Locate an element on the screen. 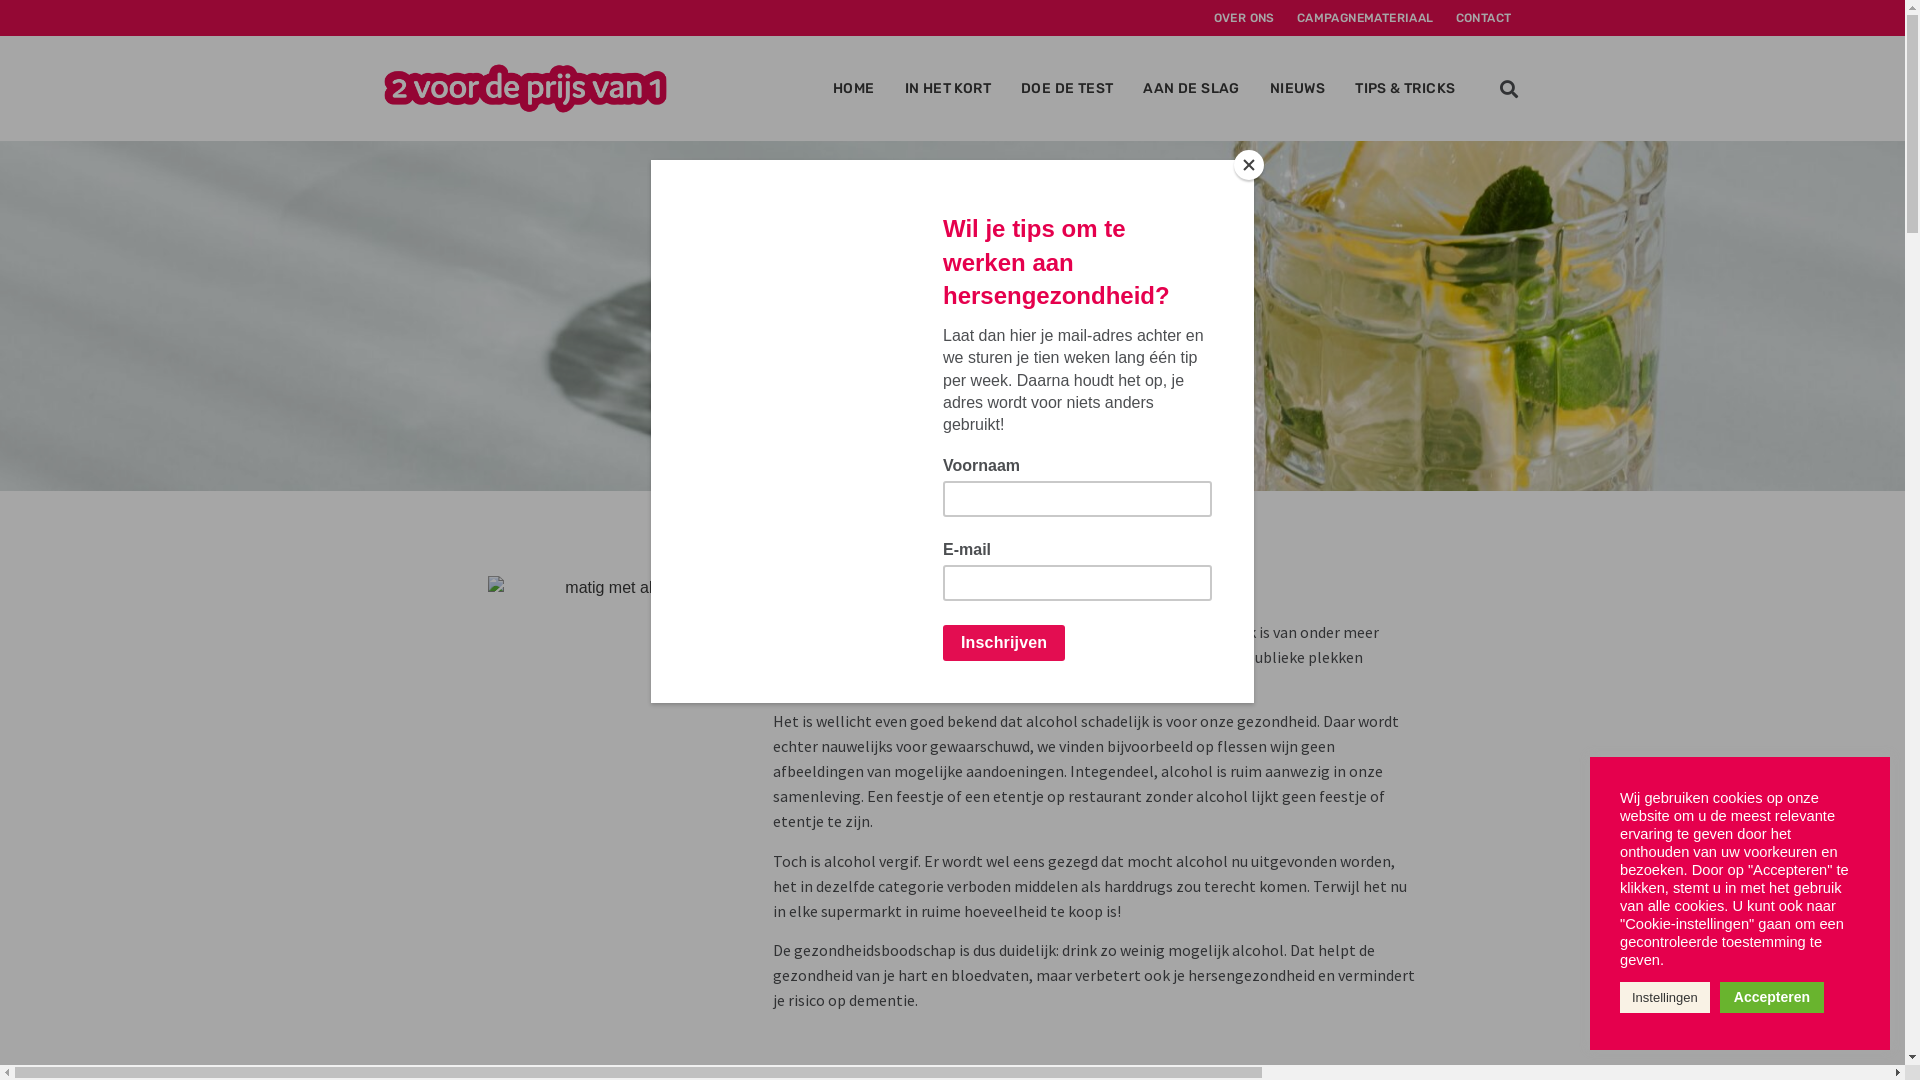 The height and width of the screenshot is (1080, 1920). DOE DE TEST is located at coordinates (1067, 88).